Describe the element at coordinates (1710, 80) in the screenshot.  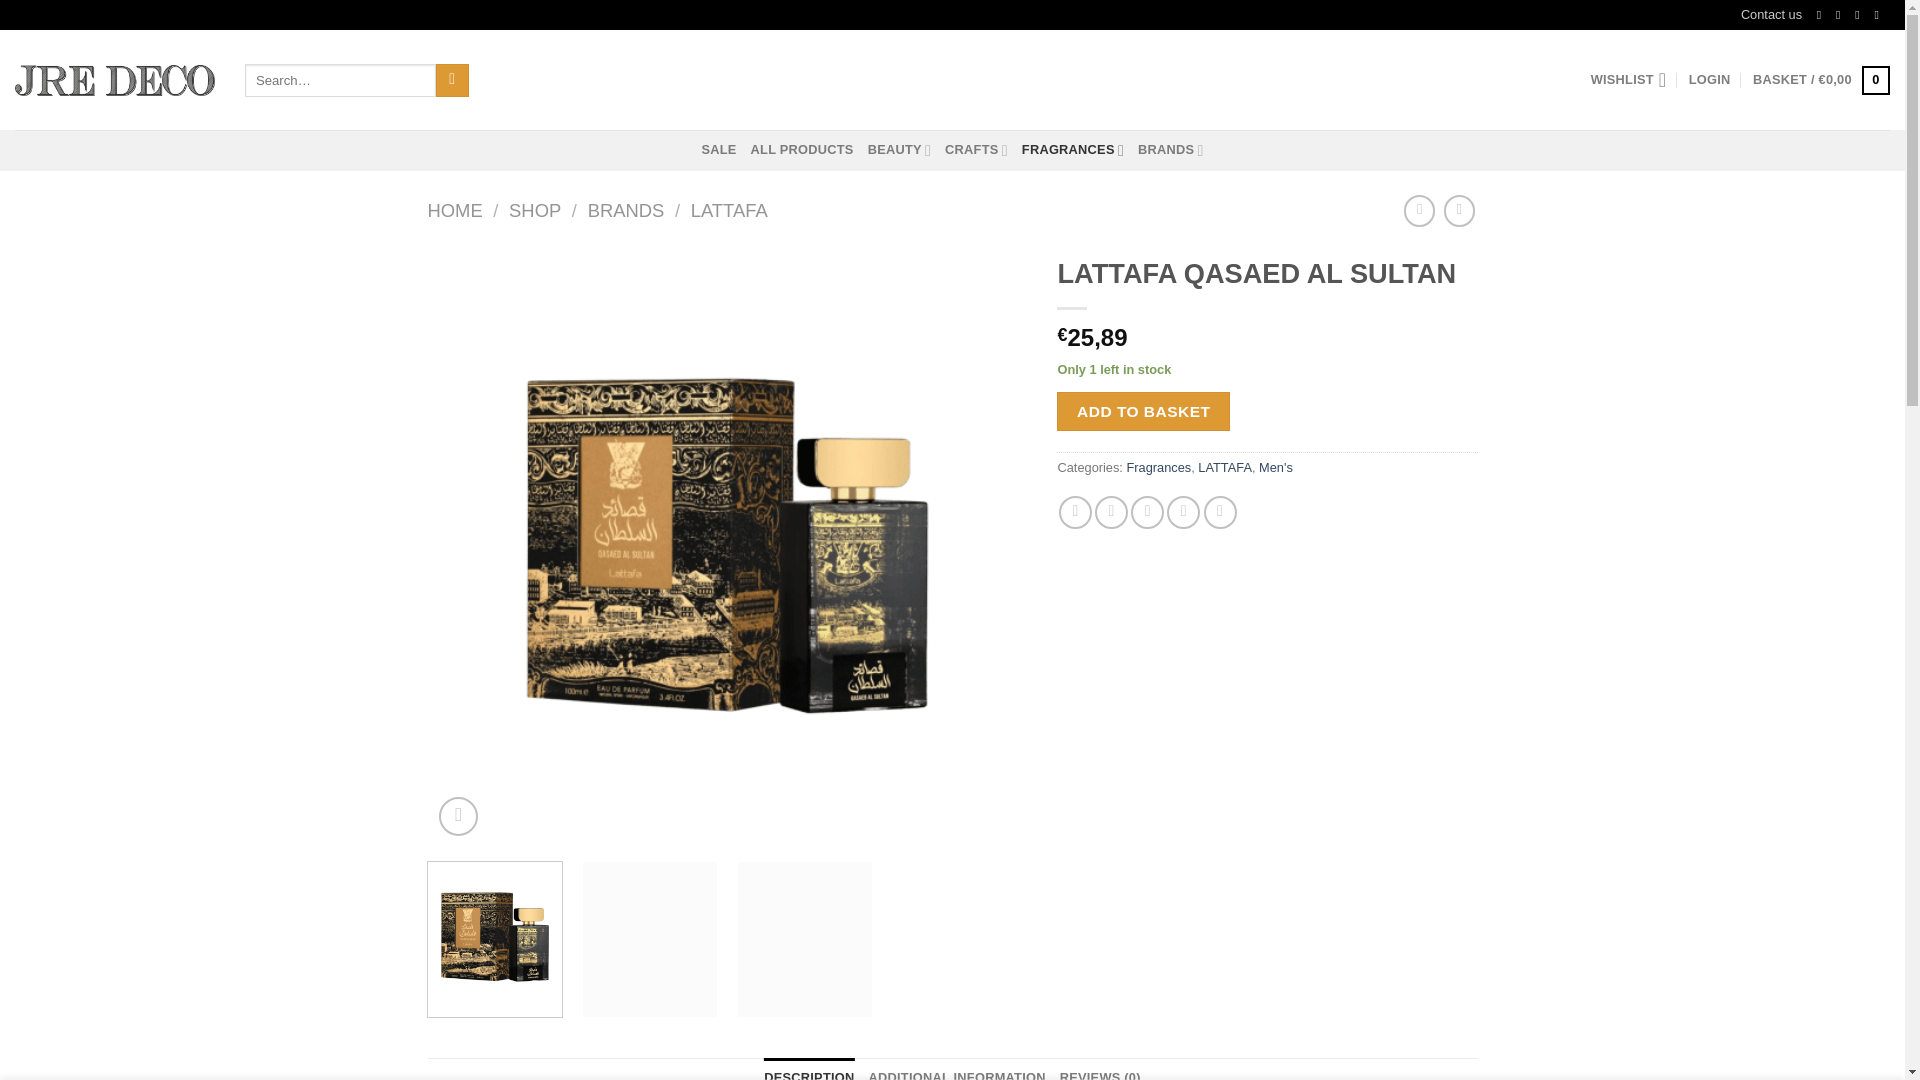
I see `Login` at that location.